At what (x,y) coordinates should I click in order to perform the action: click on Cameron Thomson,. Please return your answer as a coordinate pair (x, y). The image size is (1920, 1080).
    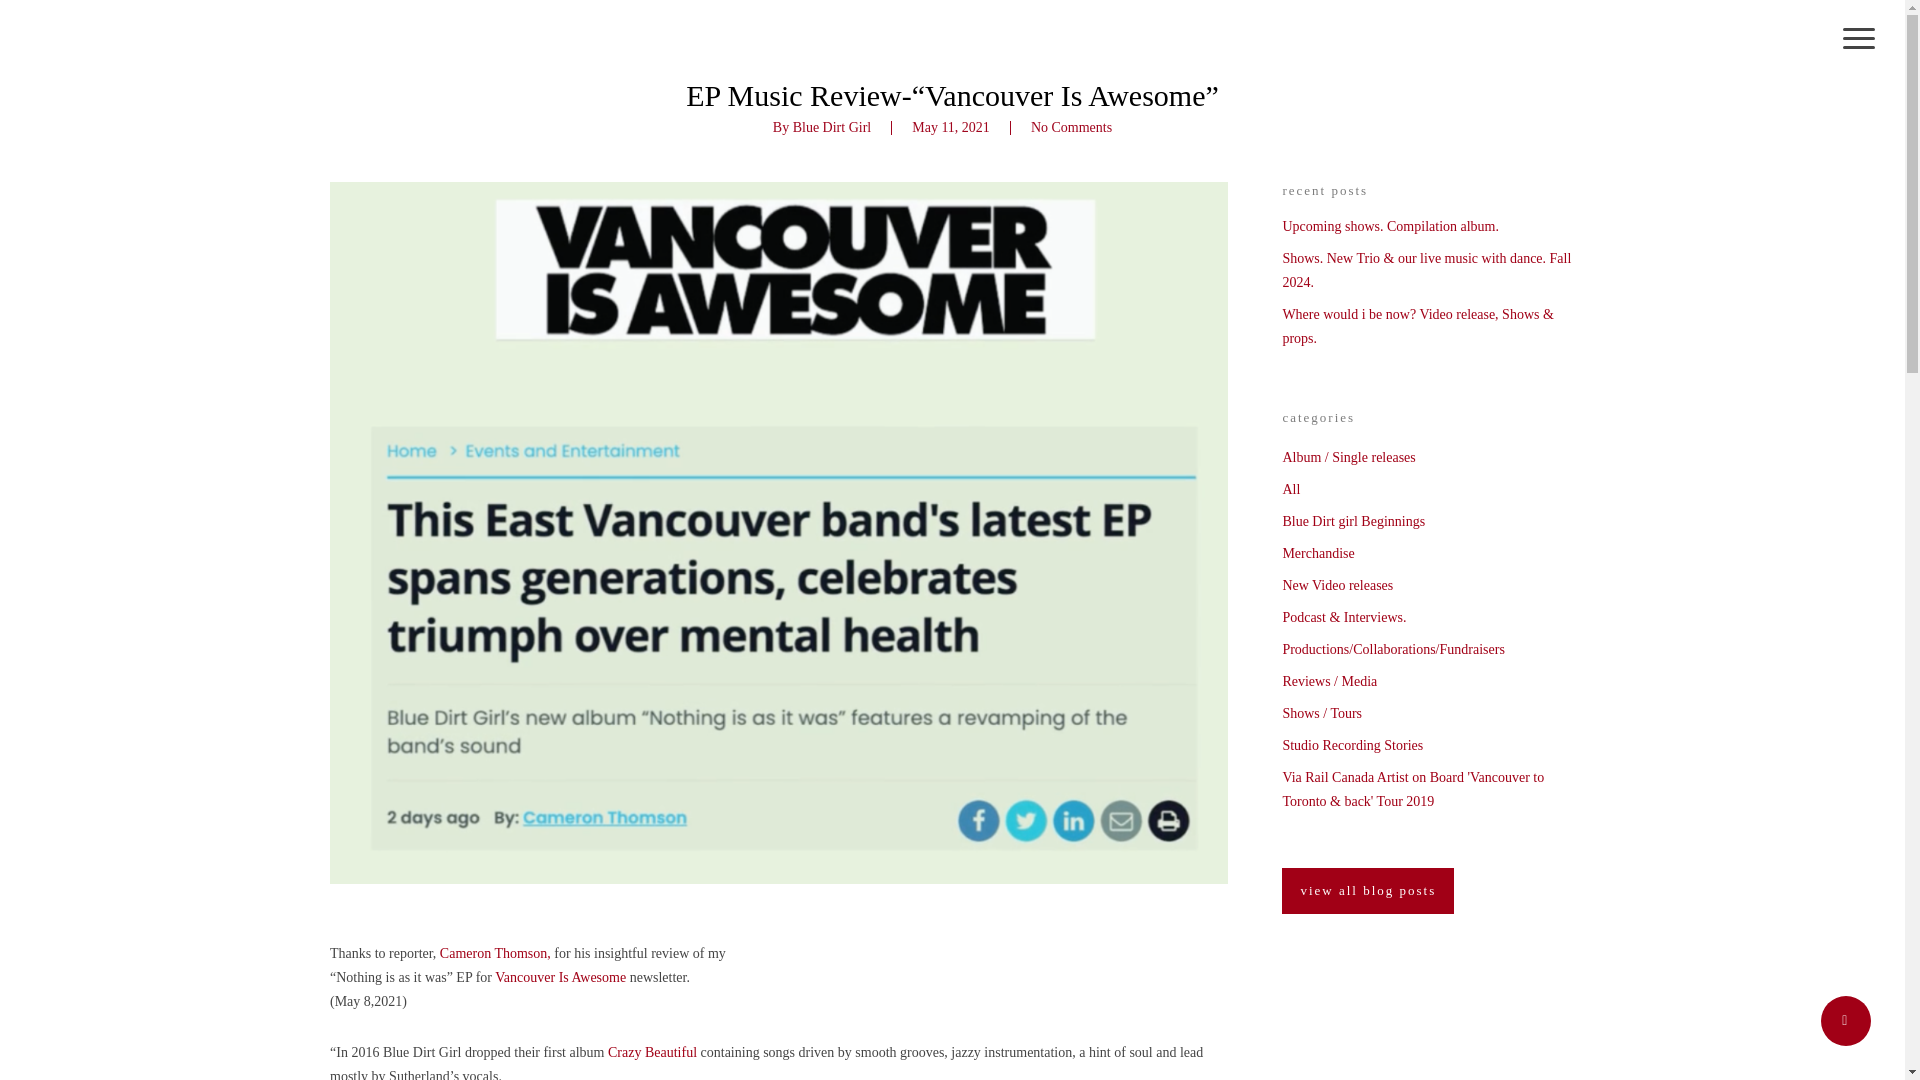
    Looking at the image, I should click on (495, 954).